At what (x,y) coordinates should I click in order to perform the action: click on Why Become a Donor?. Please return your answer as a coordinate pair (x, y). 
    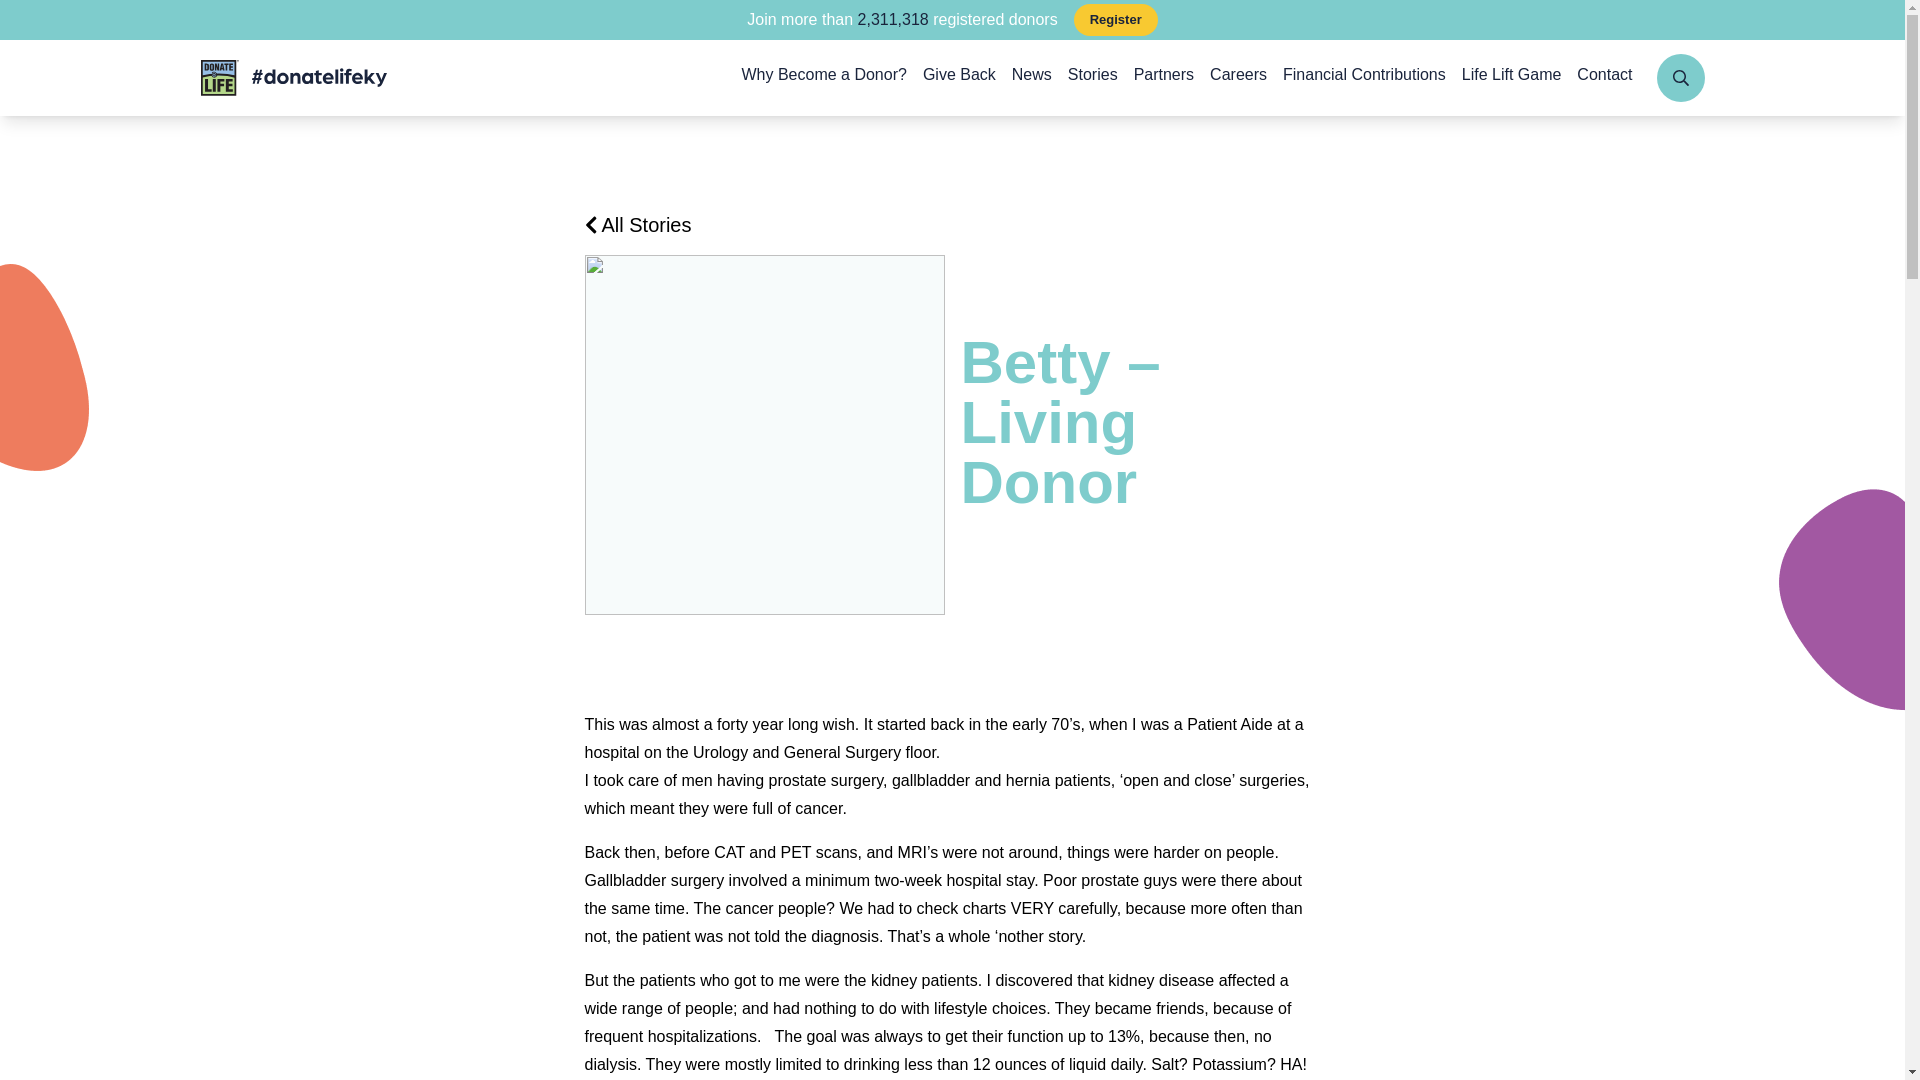
    Looking at the image, I should click on (824, 77).